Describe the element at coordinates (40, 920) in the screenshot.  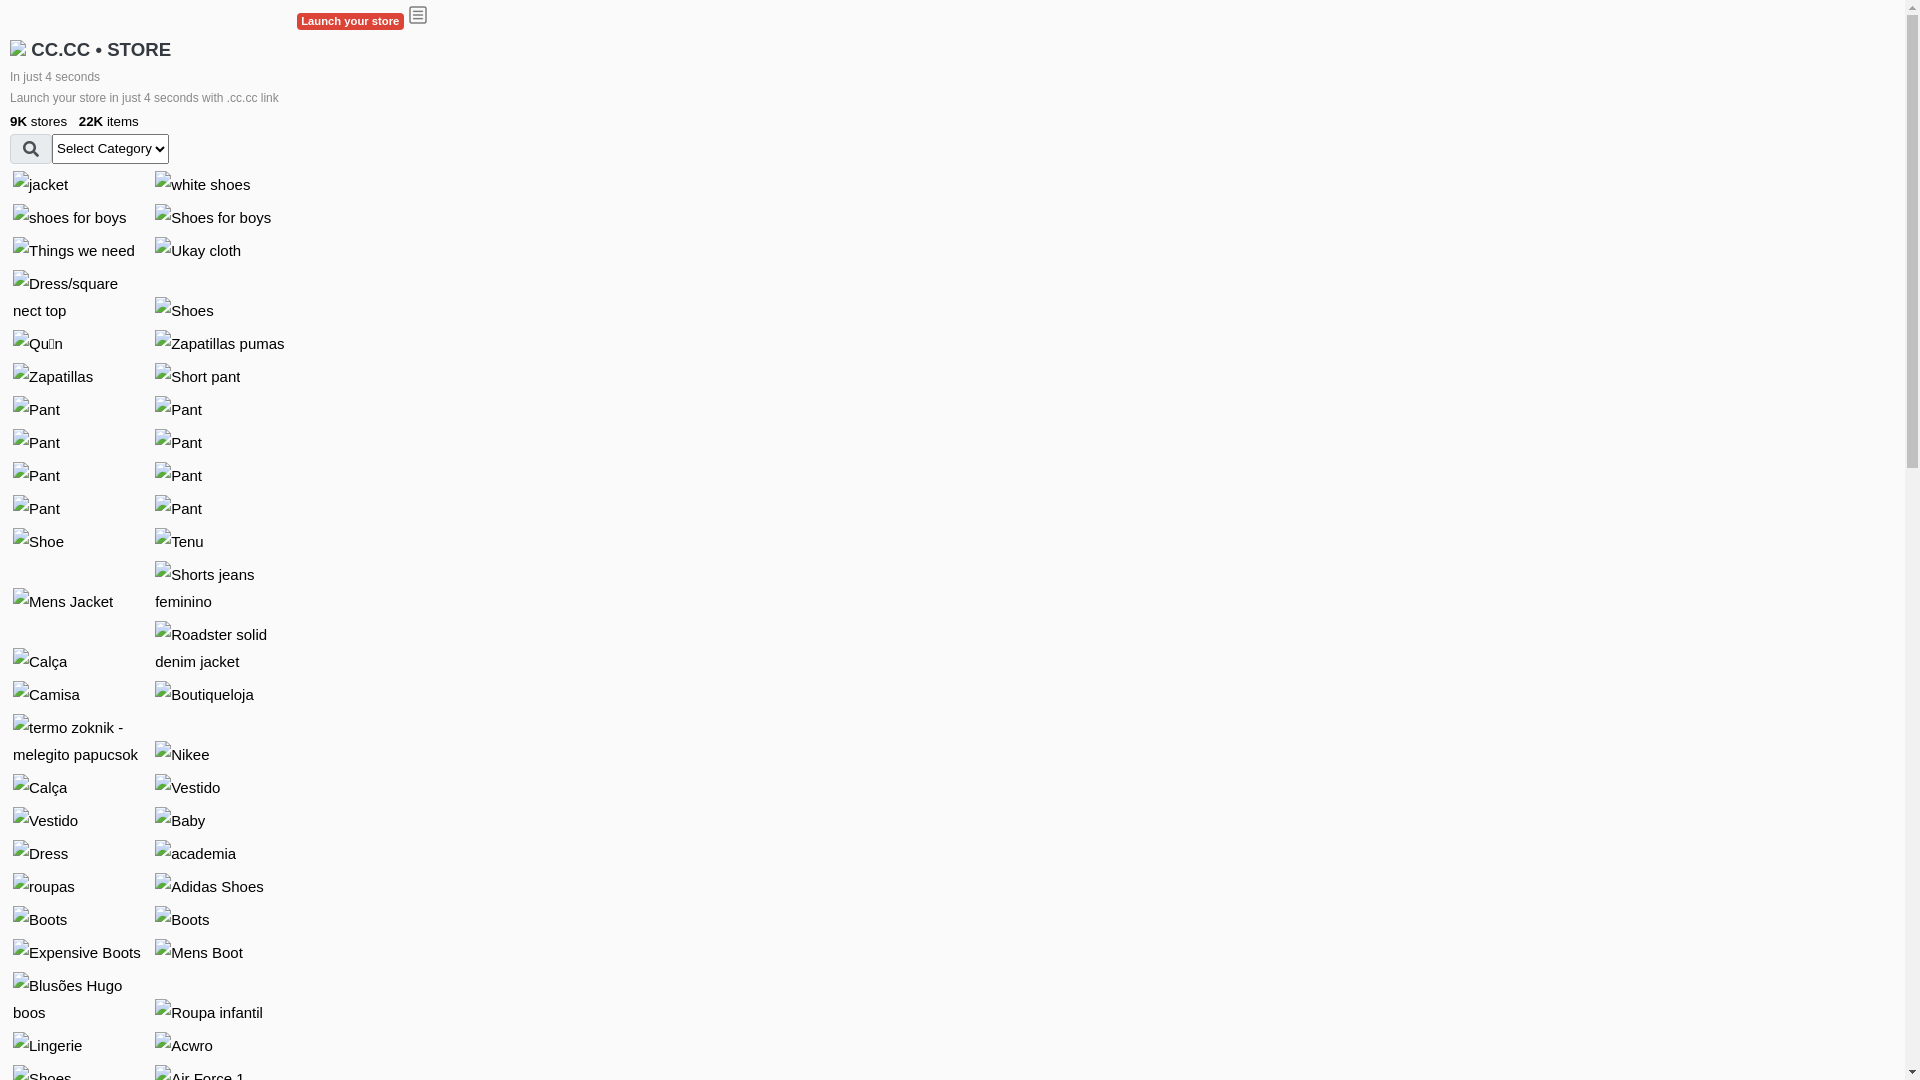
I see `Boots` at that location.